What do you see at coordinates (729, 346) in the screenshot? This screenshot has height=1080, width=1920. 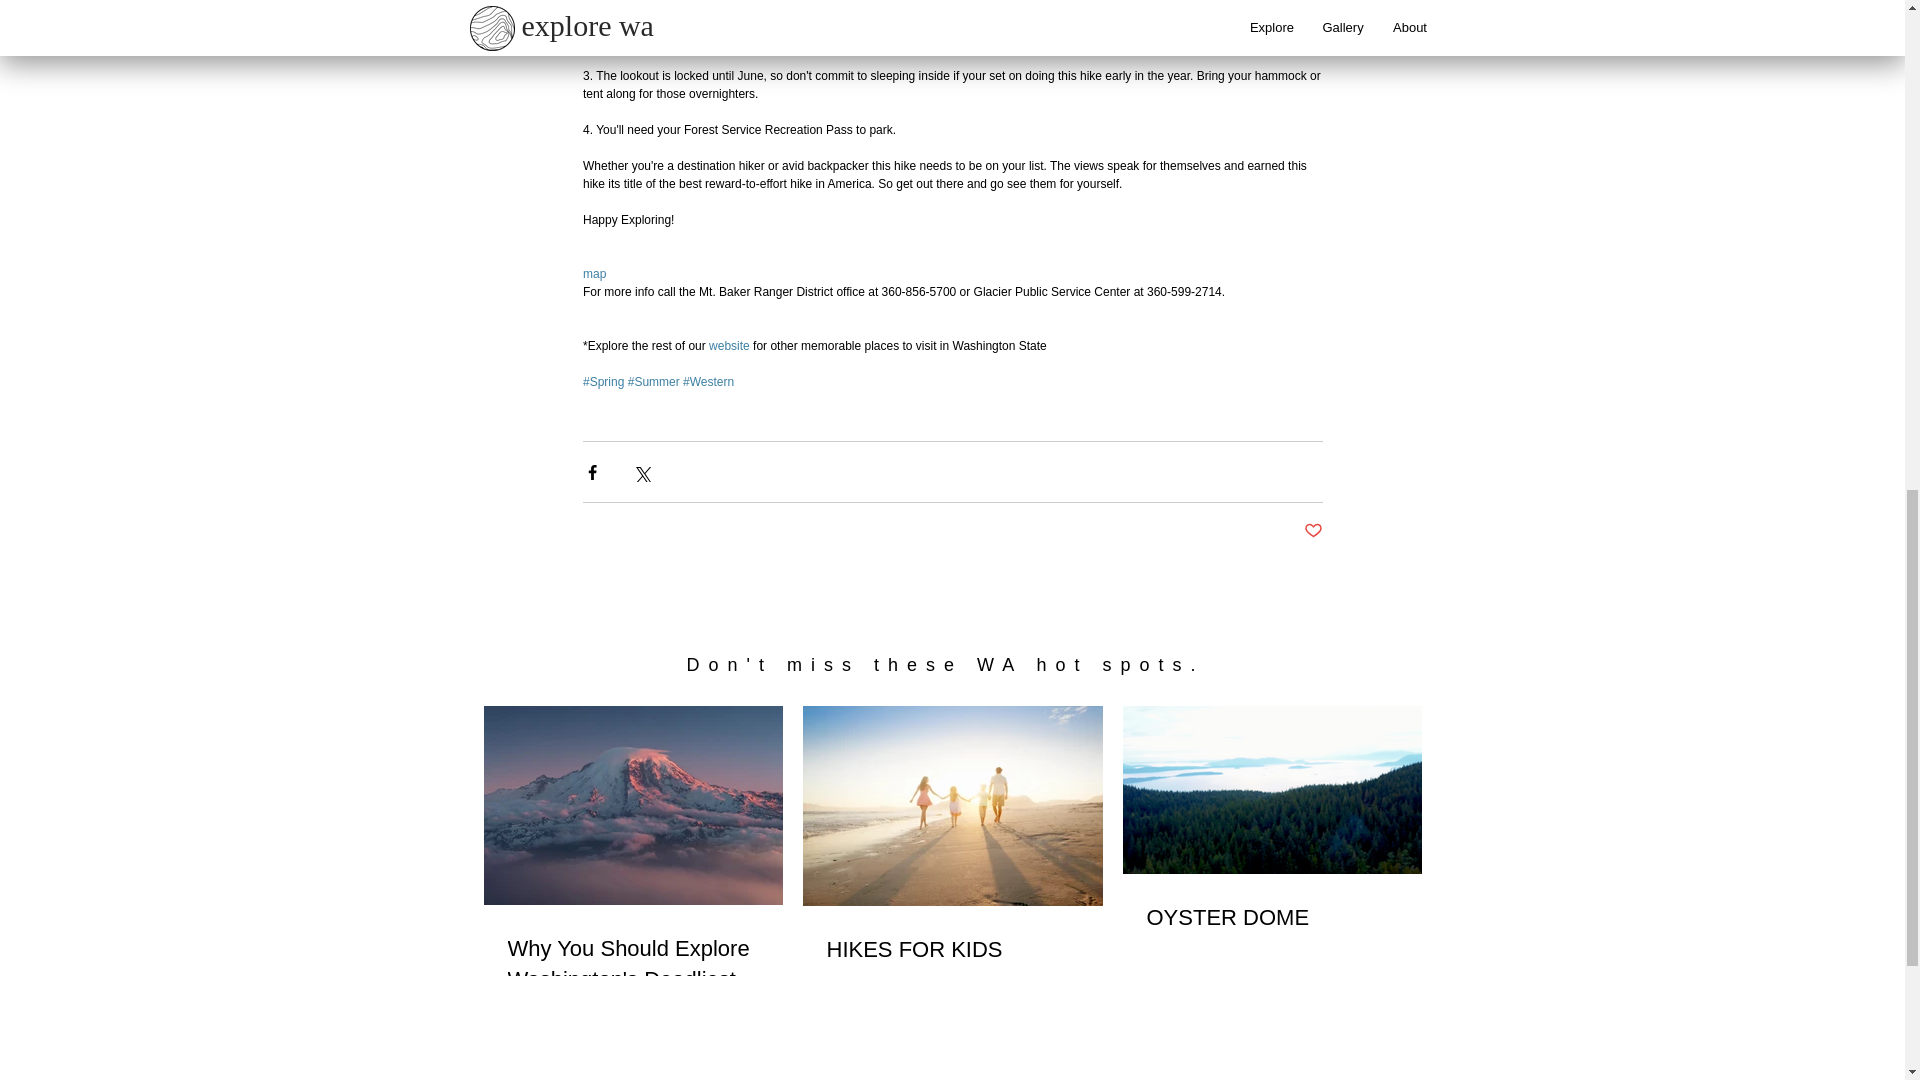 I see `website` at bounding box center [729, 346].